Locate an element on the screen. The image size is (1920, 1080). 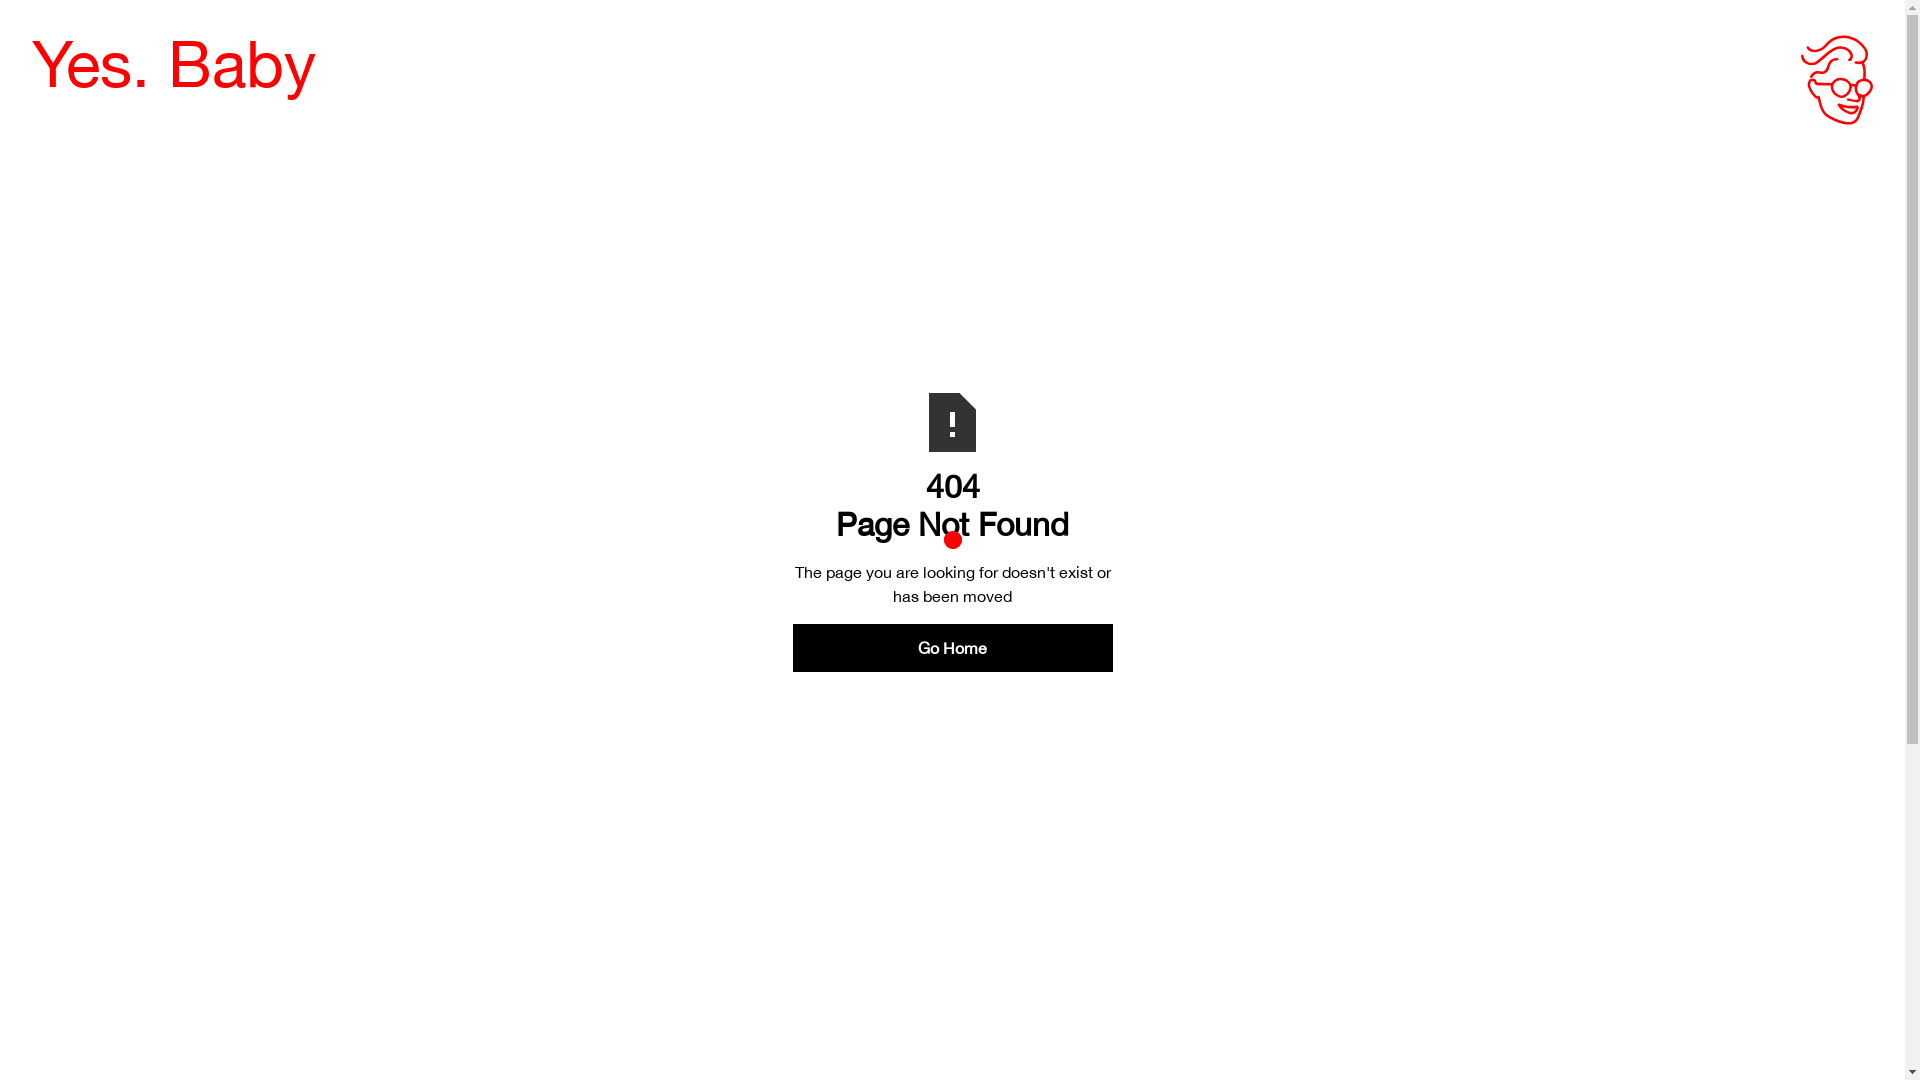
Go Home is located at coordinates (952, 648).